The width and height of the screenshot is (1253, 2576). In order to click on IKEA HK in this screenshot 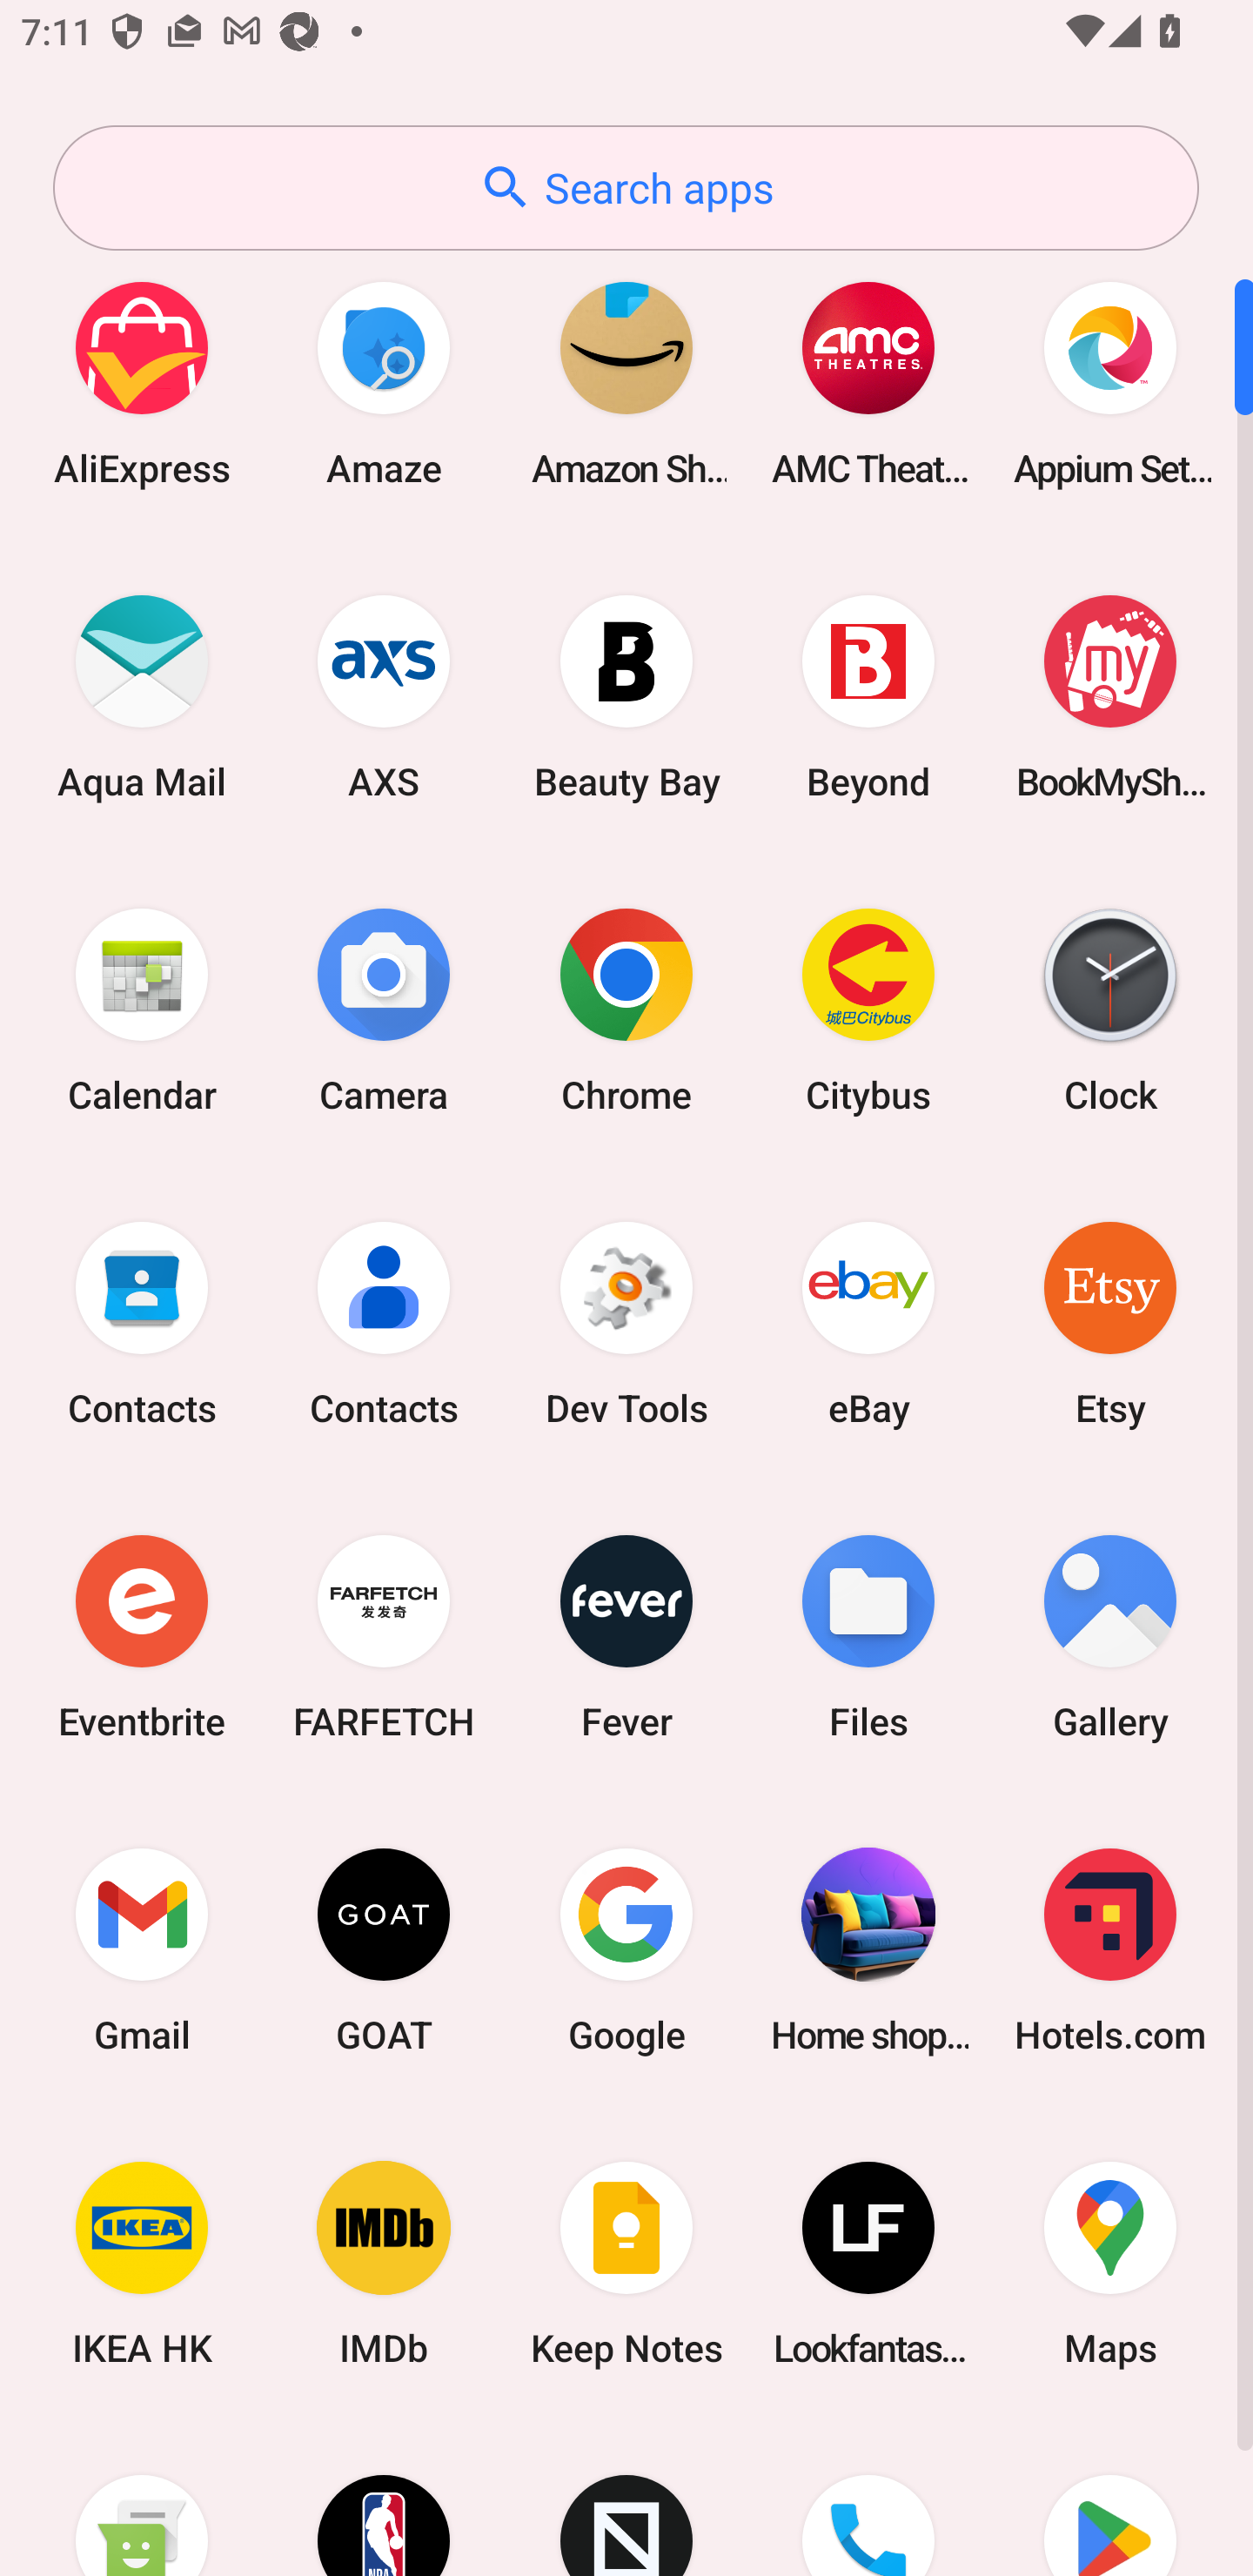, I will do `click(142, 2264)`.